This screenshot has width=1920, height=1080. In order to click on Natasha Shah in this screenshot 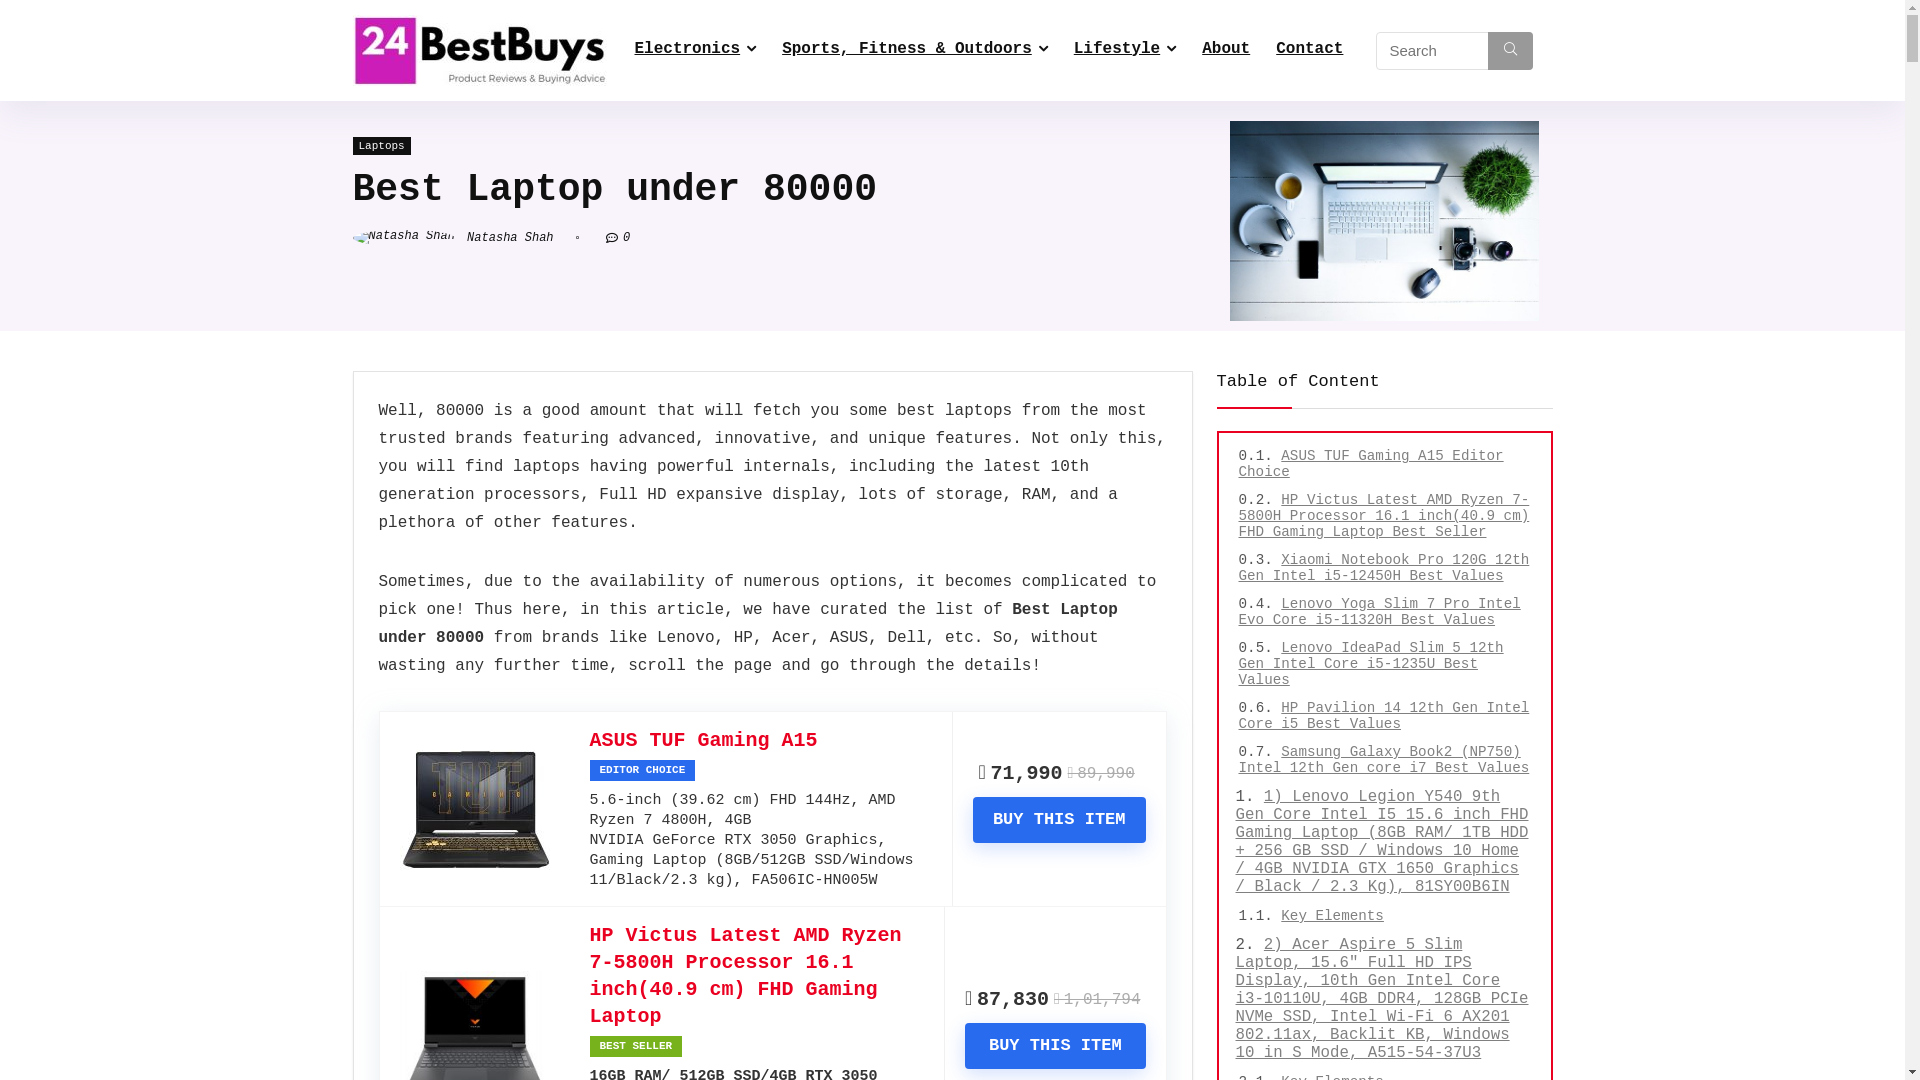, I will do `click(452, 238)`.